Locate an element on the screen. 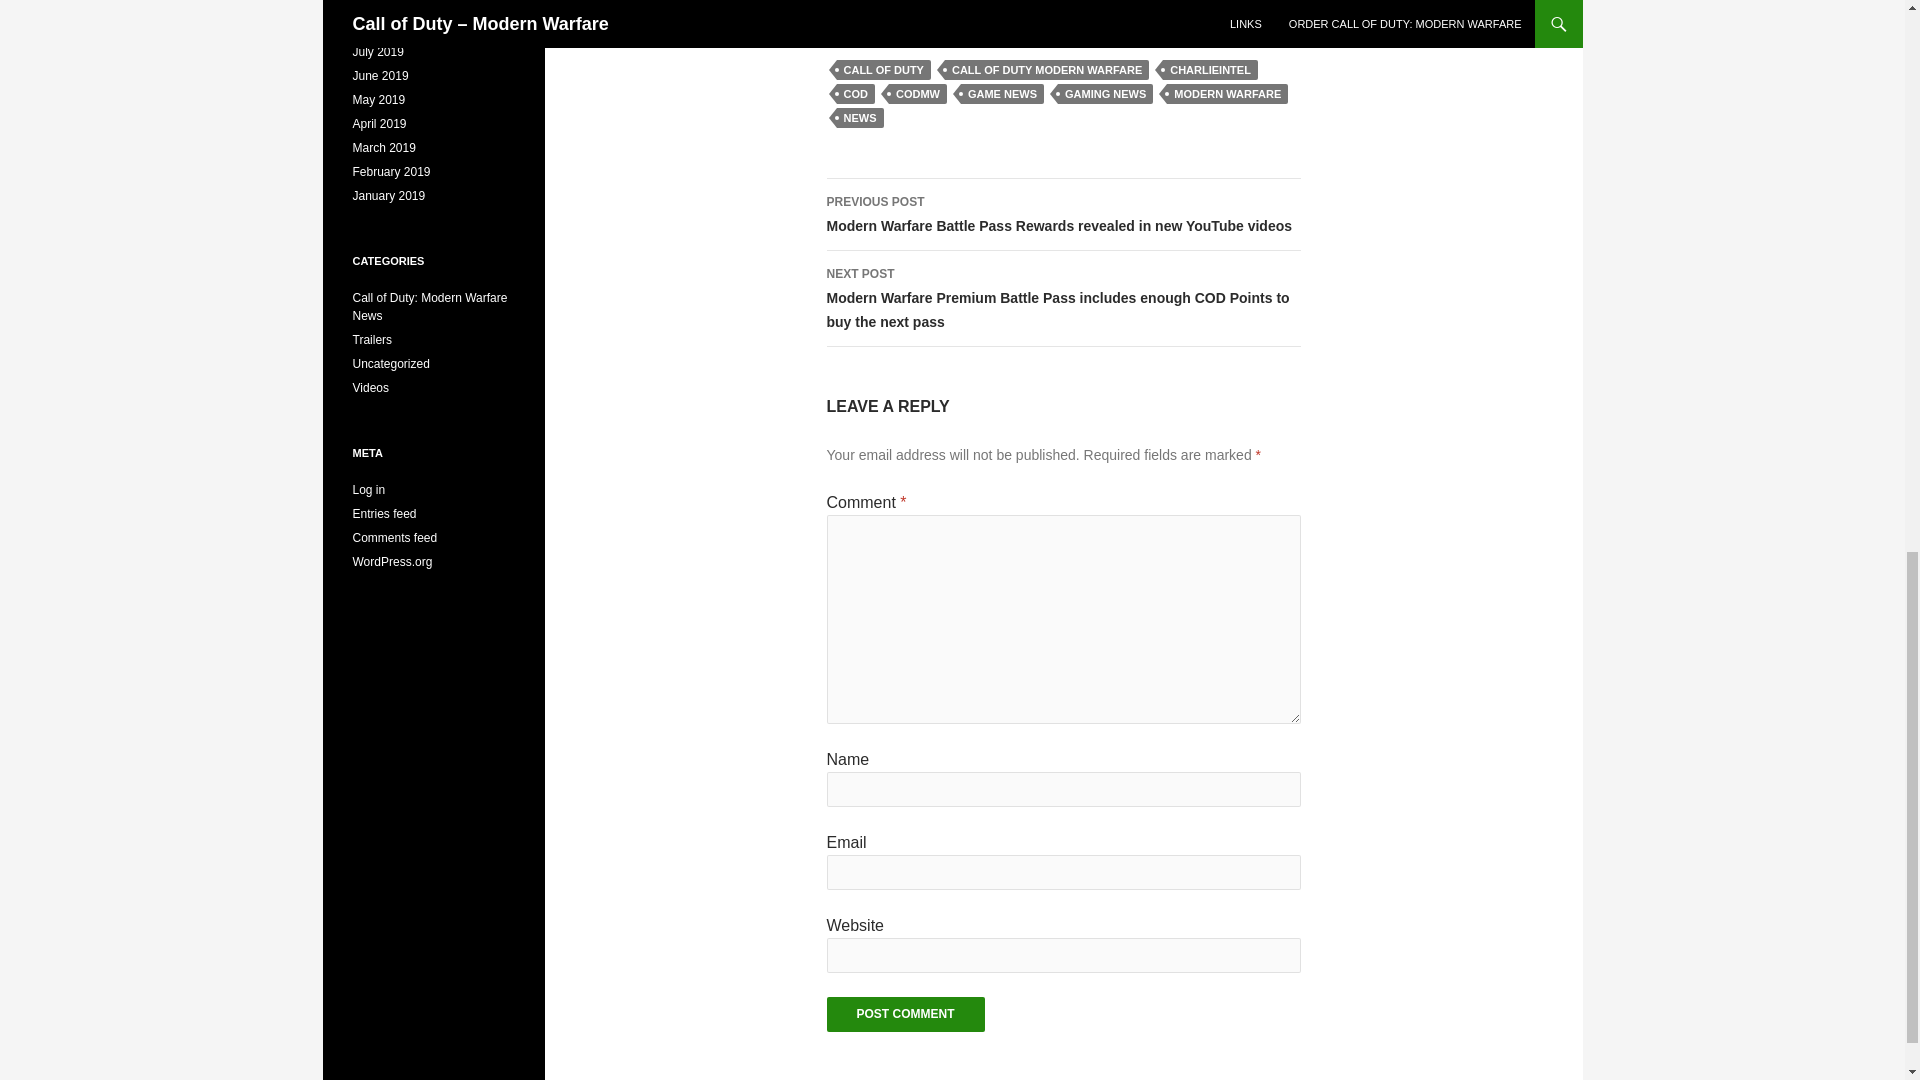 This screenshot has height=1080, width=1920. CALL OF DUTY MODERN WARFARE is located at coordinates (1046, 70).